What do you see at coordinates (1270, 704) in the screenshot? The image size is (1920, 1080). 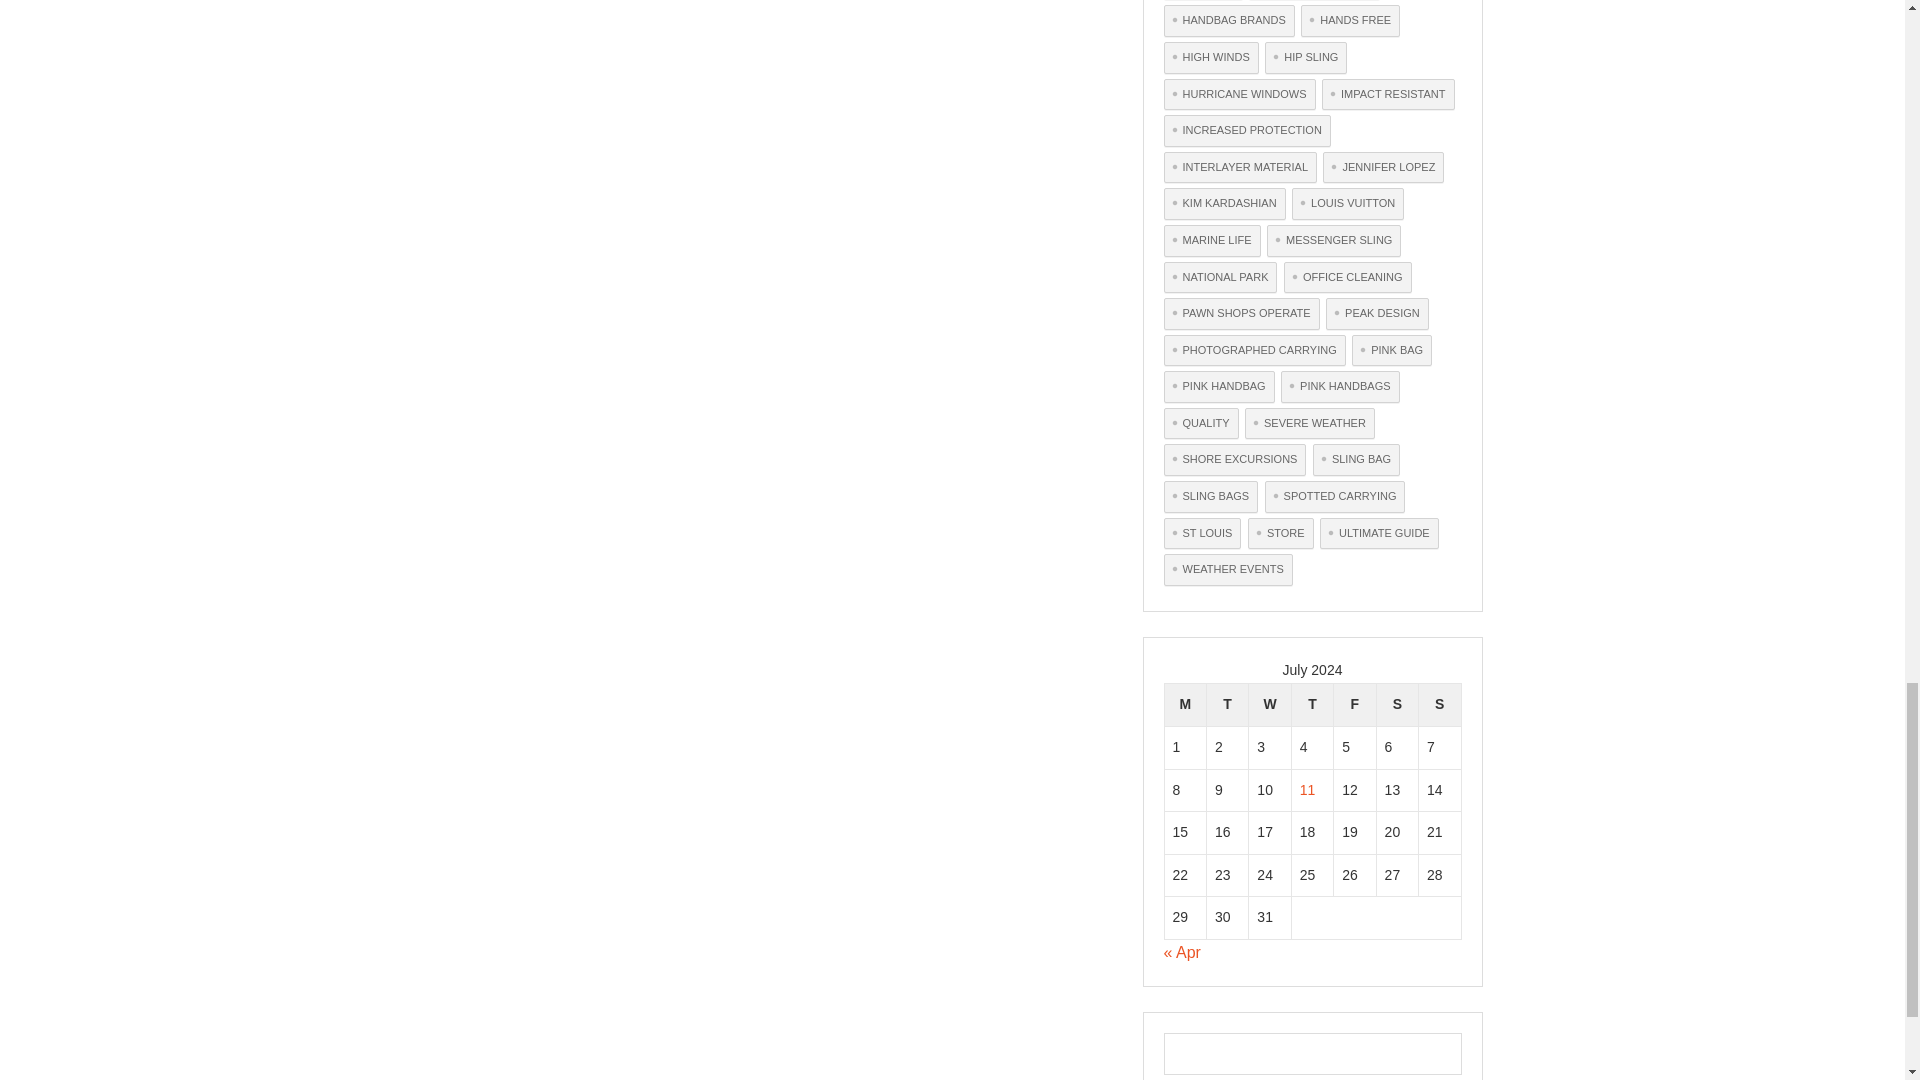 I see `Wednesday` at bounding box center [1270, 704].